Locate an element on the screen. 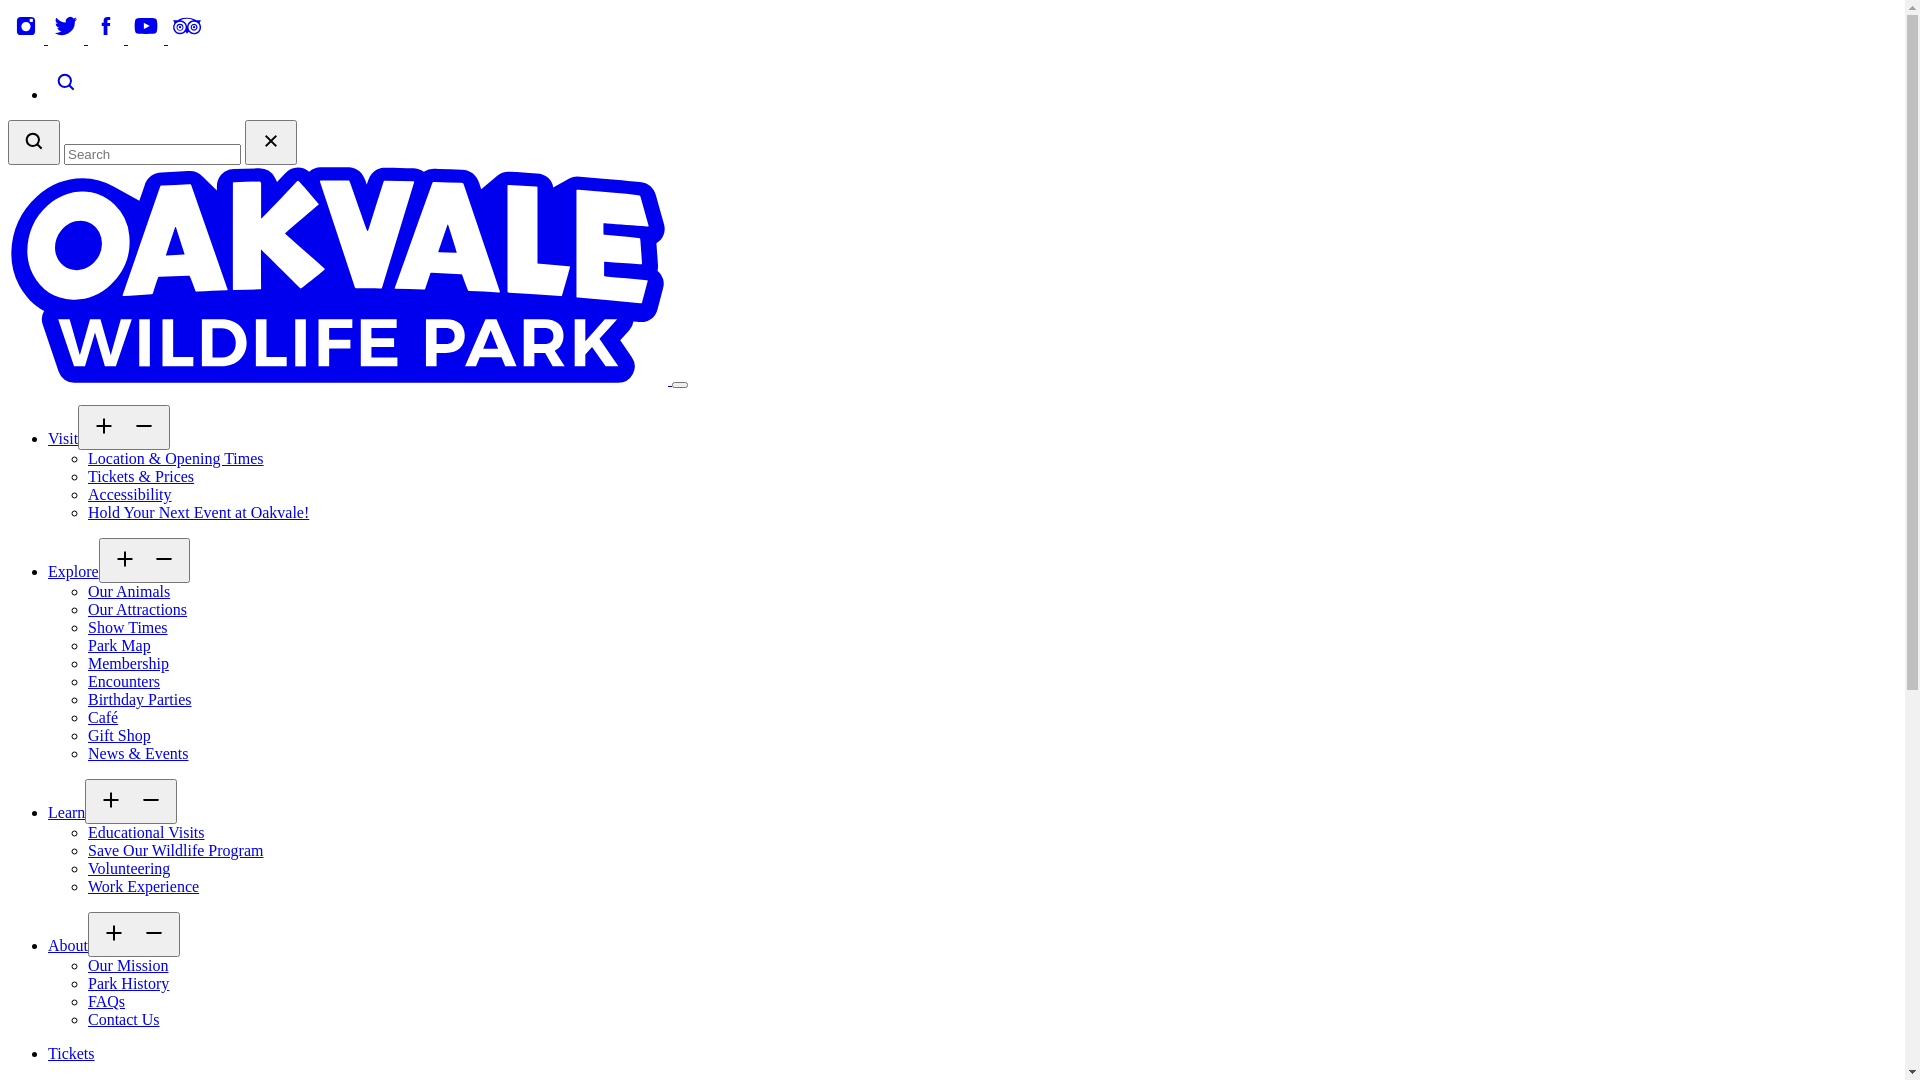 The width and height of the screenshot is (1920, 1080). Park History is located at coordinates (128, 984).